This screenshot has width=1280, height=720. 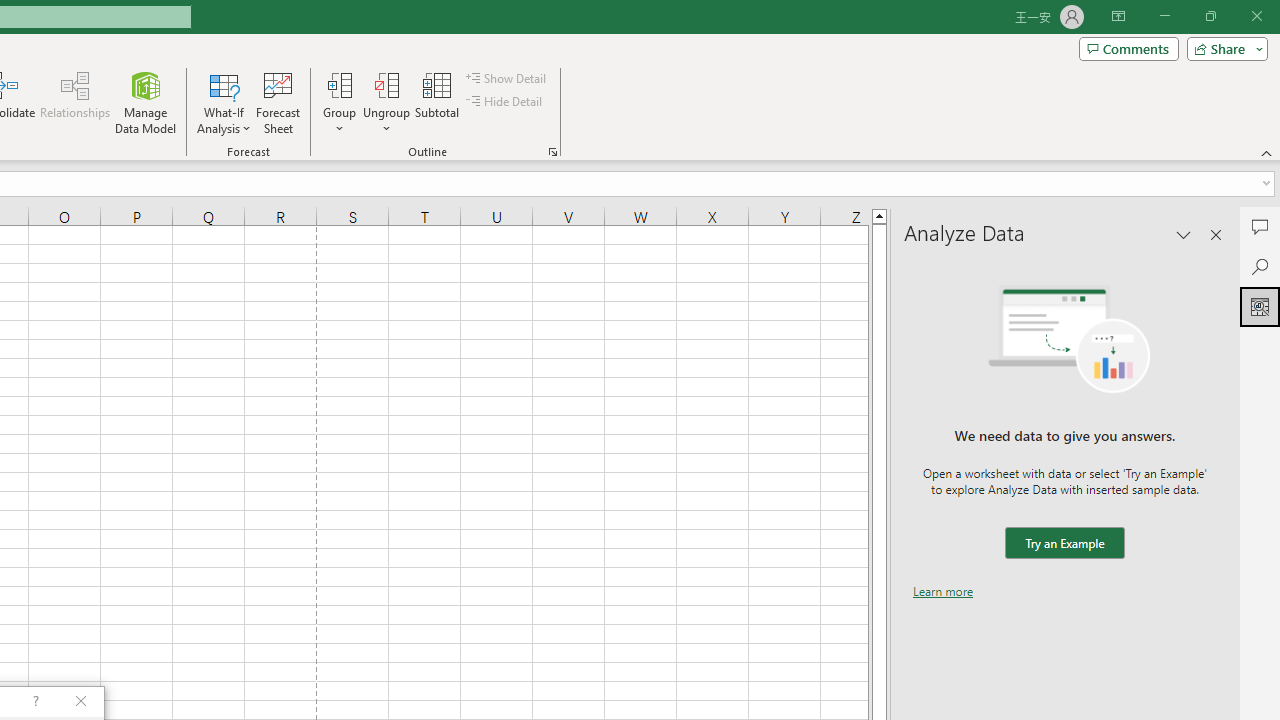 What do you see at coordinates (386, 121) in the screenshot?
I see `More Options` at bounding box center [386, 121].